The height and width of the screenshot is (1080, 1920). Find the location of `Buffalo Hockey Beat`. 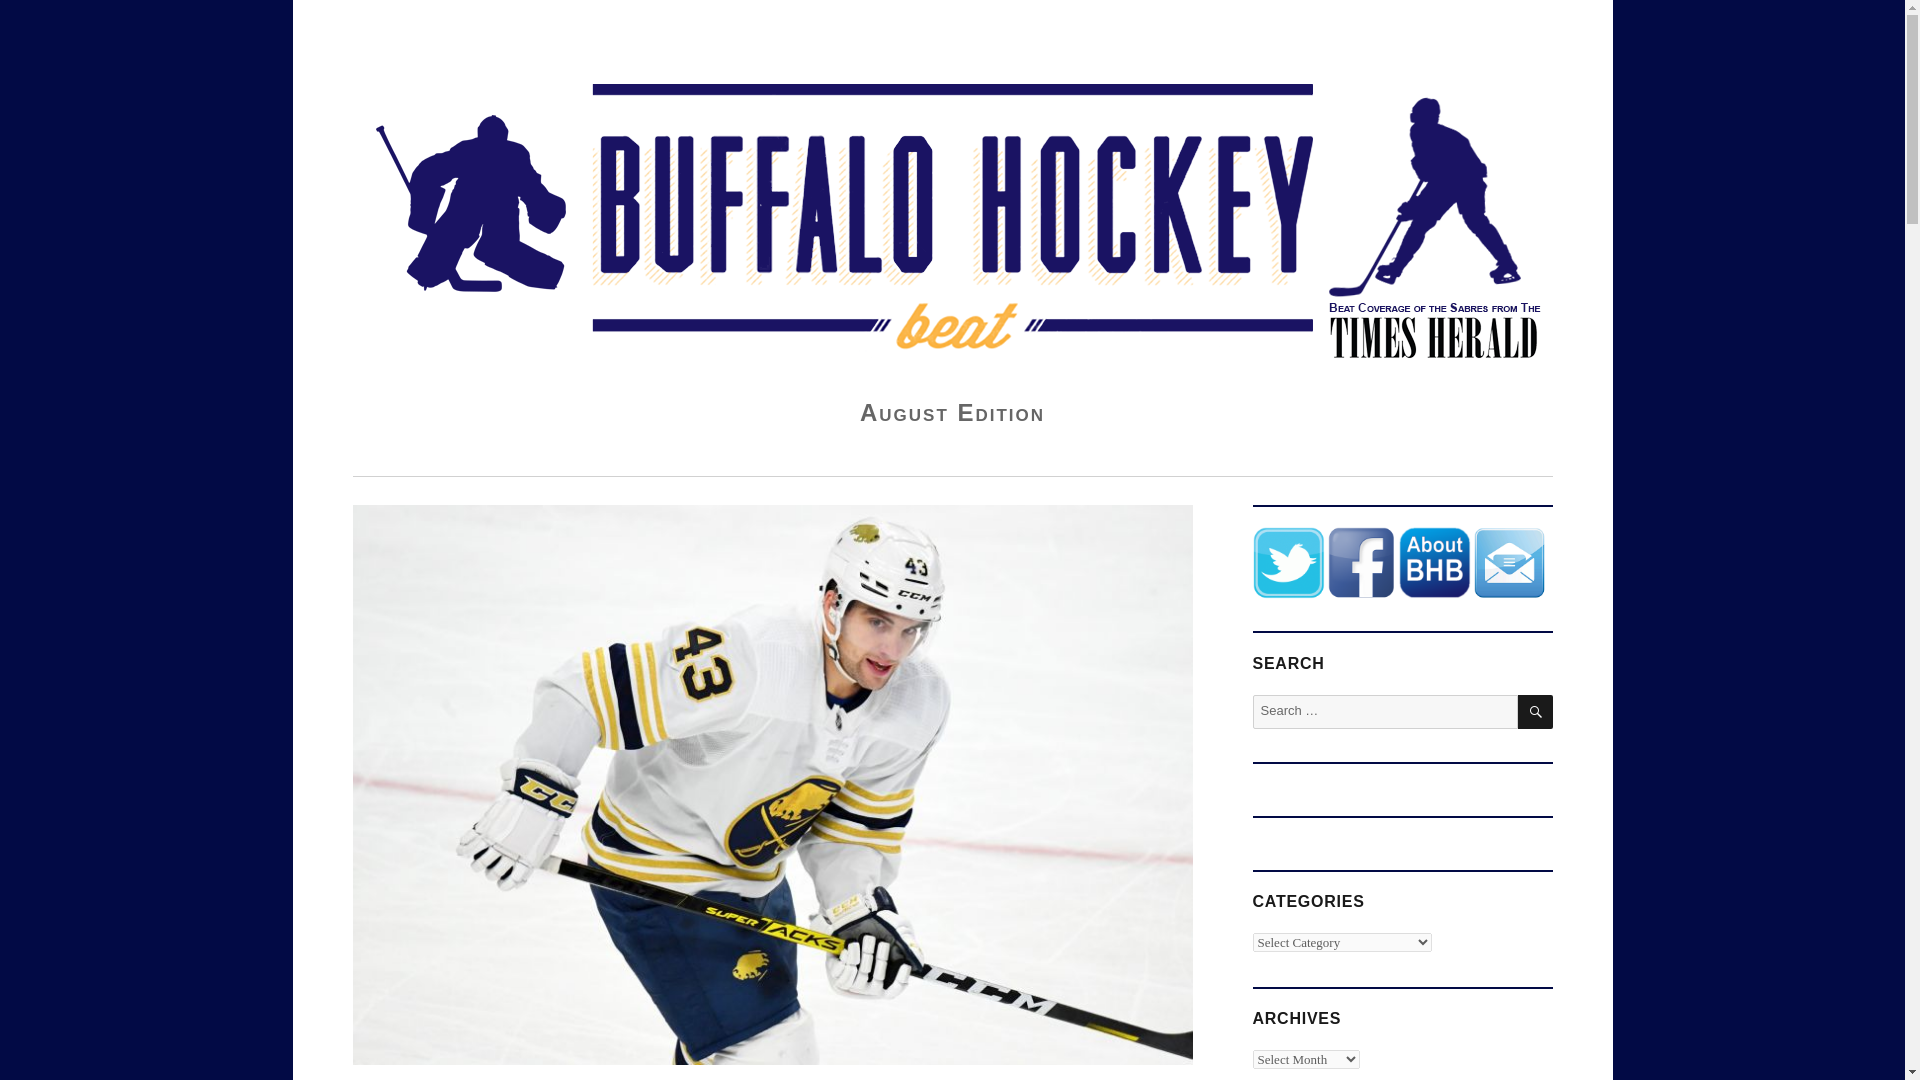

Buffalo Hockey Beat is located at coordinates (488, 45).